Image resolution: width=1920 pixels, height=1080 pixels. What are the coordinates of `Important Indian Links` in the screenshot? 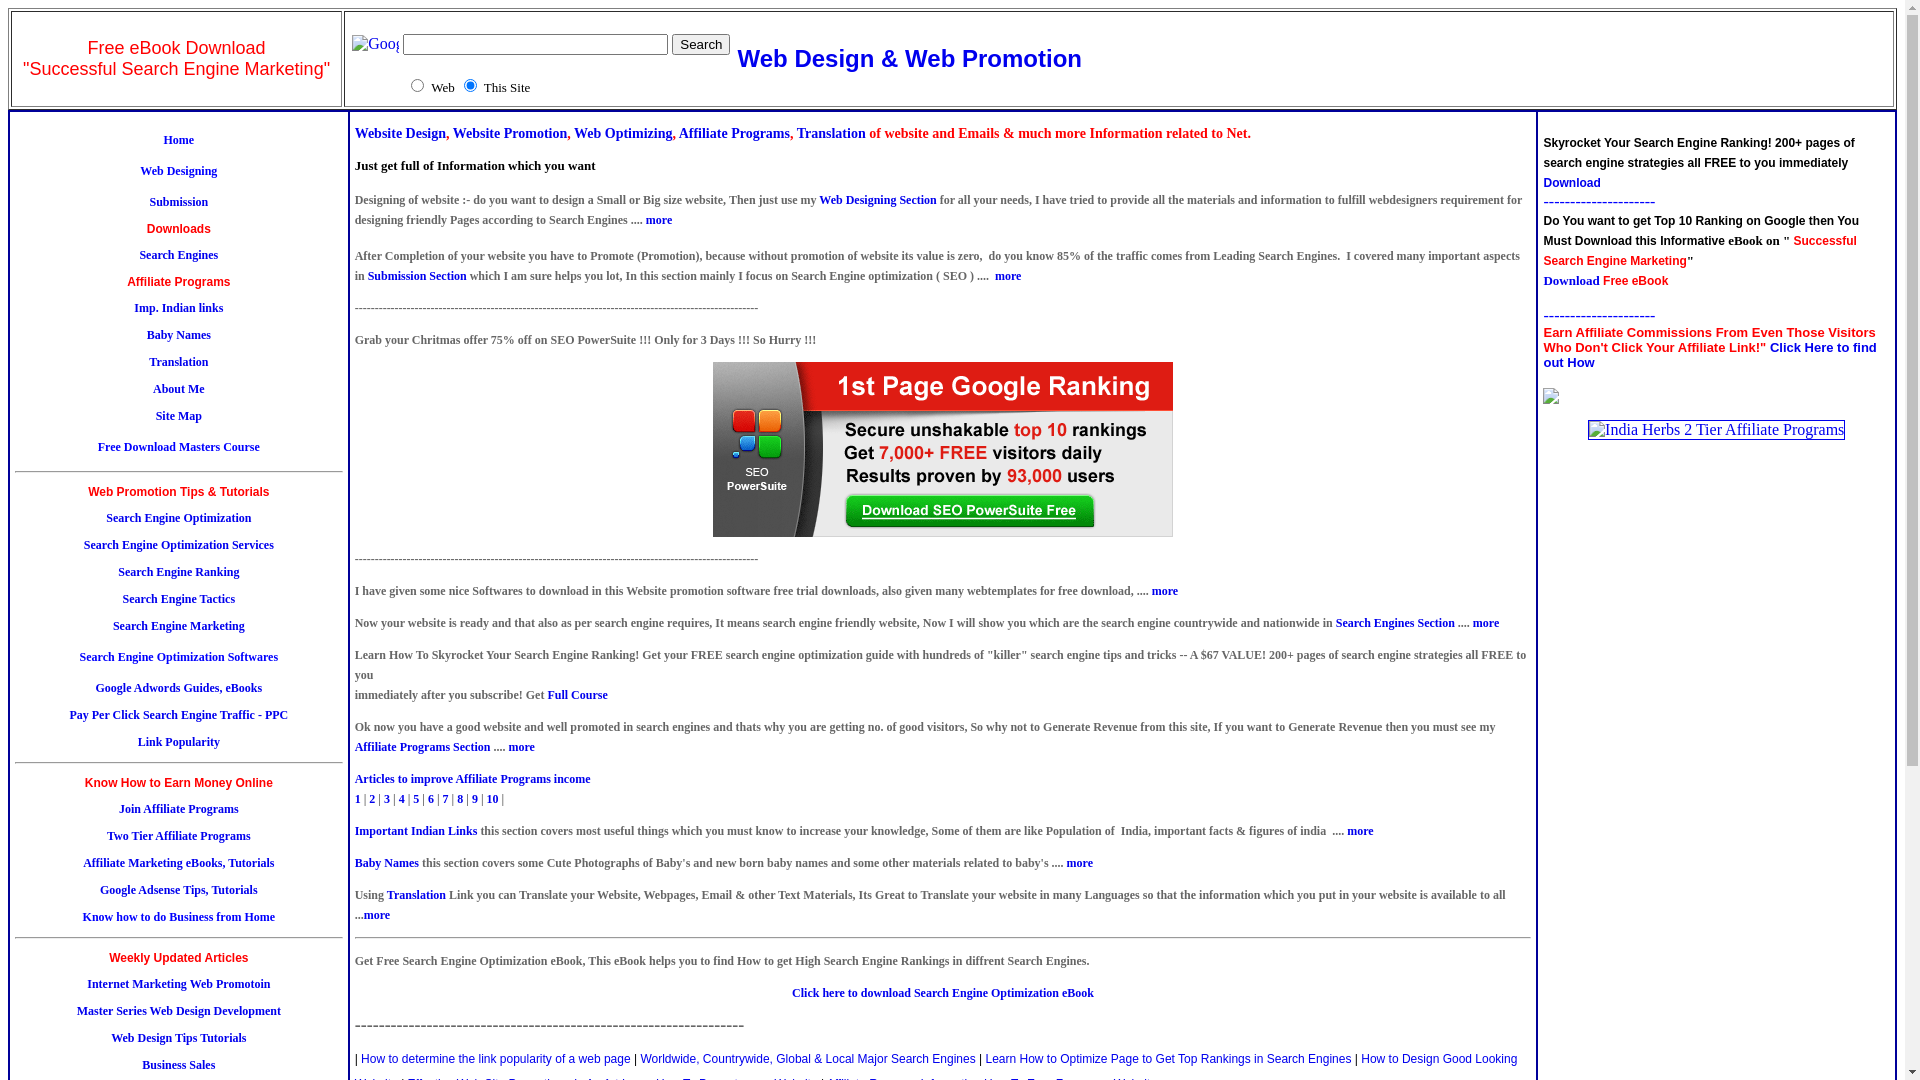 It's located at (416, 831).